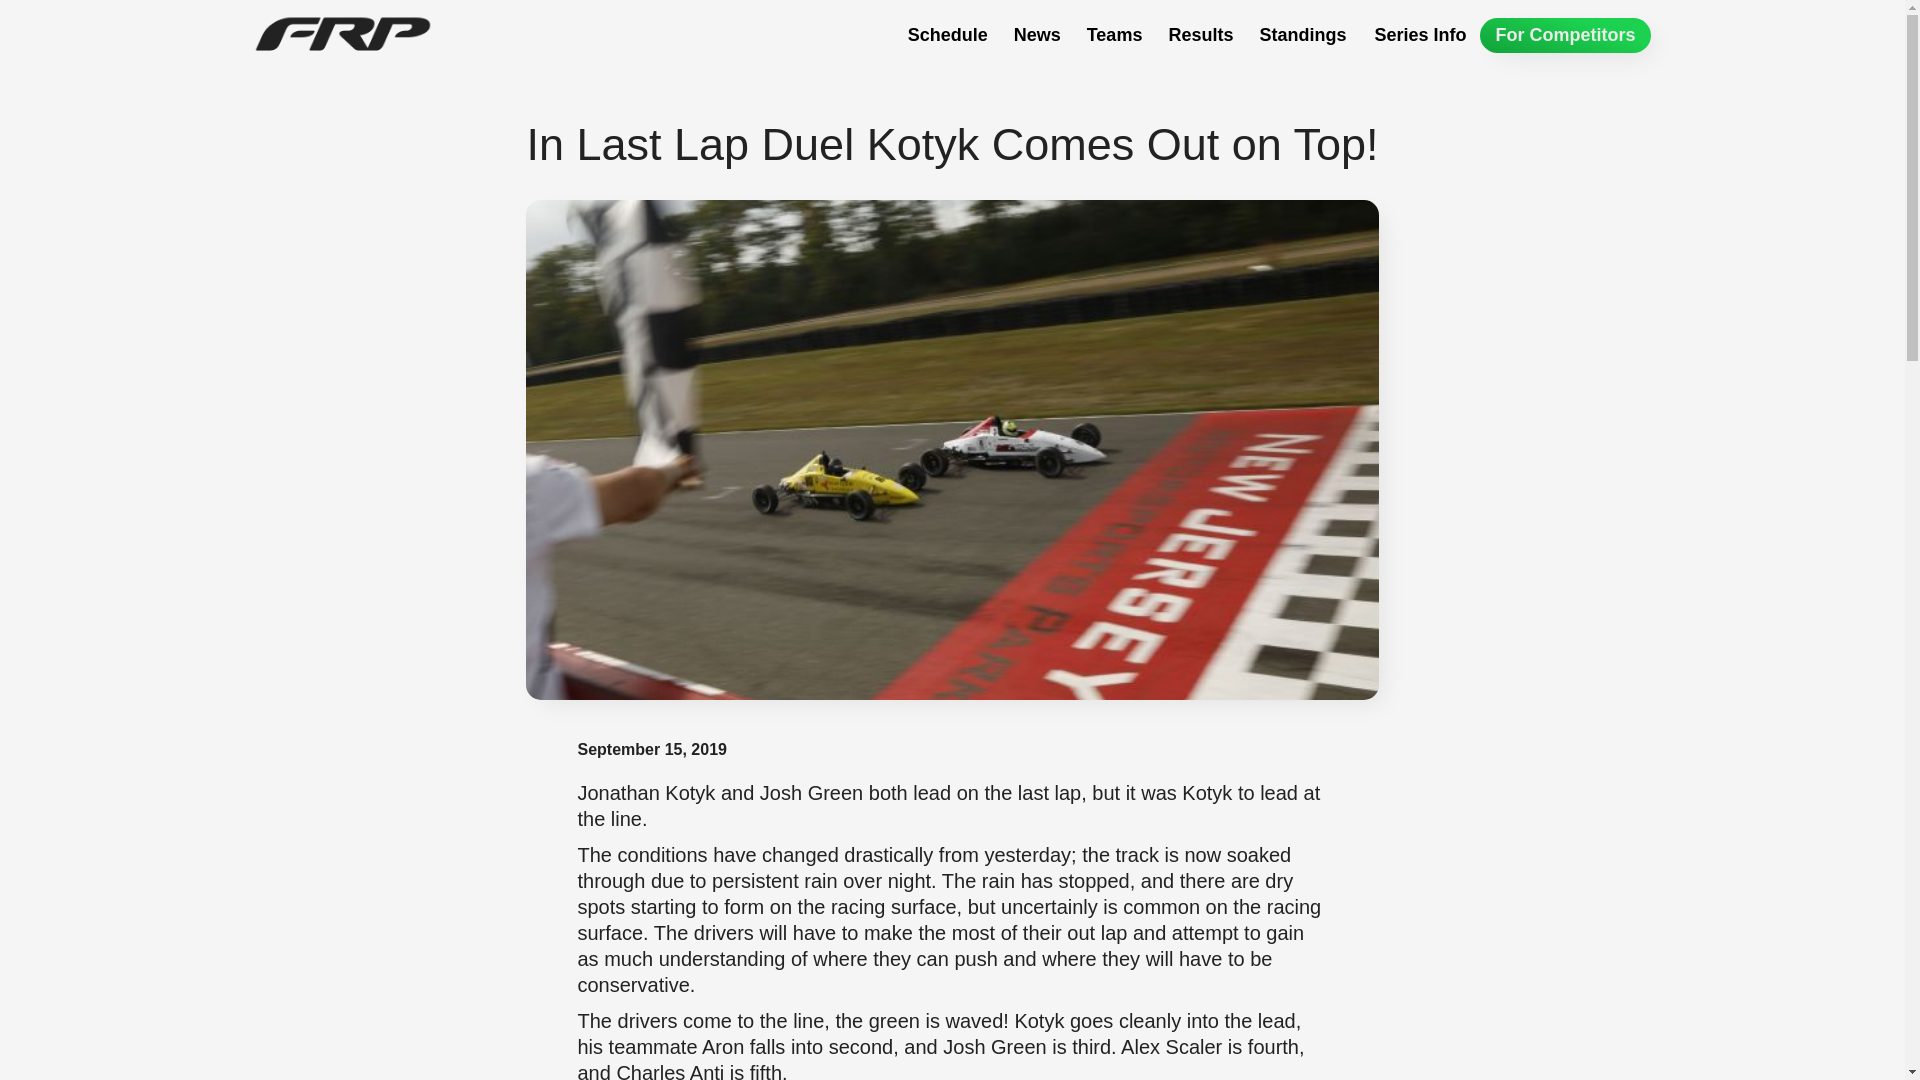 The height and width of the screenshot is (1080, 1920). Describe the element at coordinates (1038, 35) in the screenshot. I see `News` at that location.